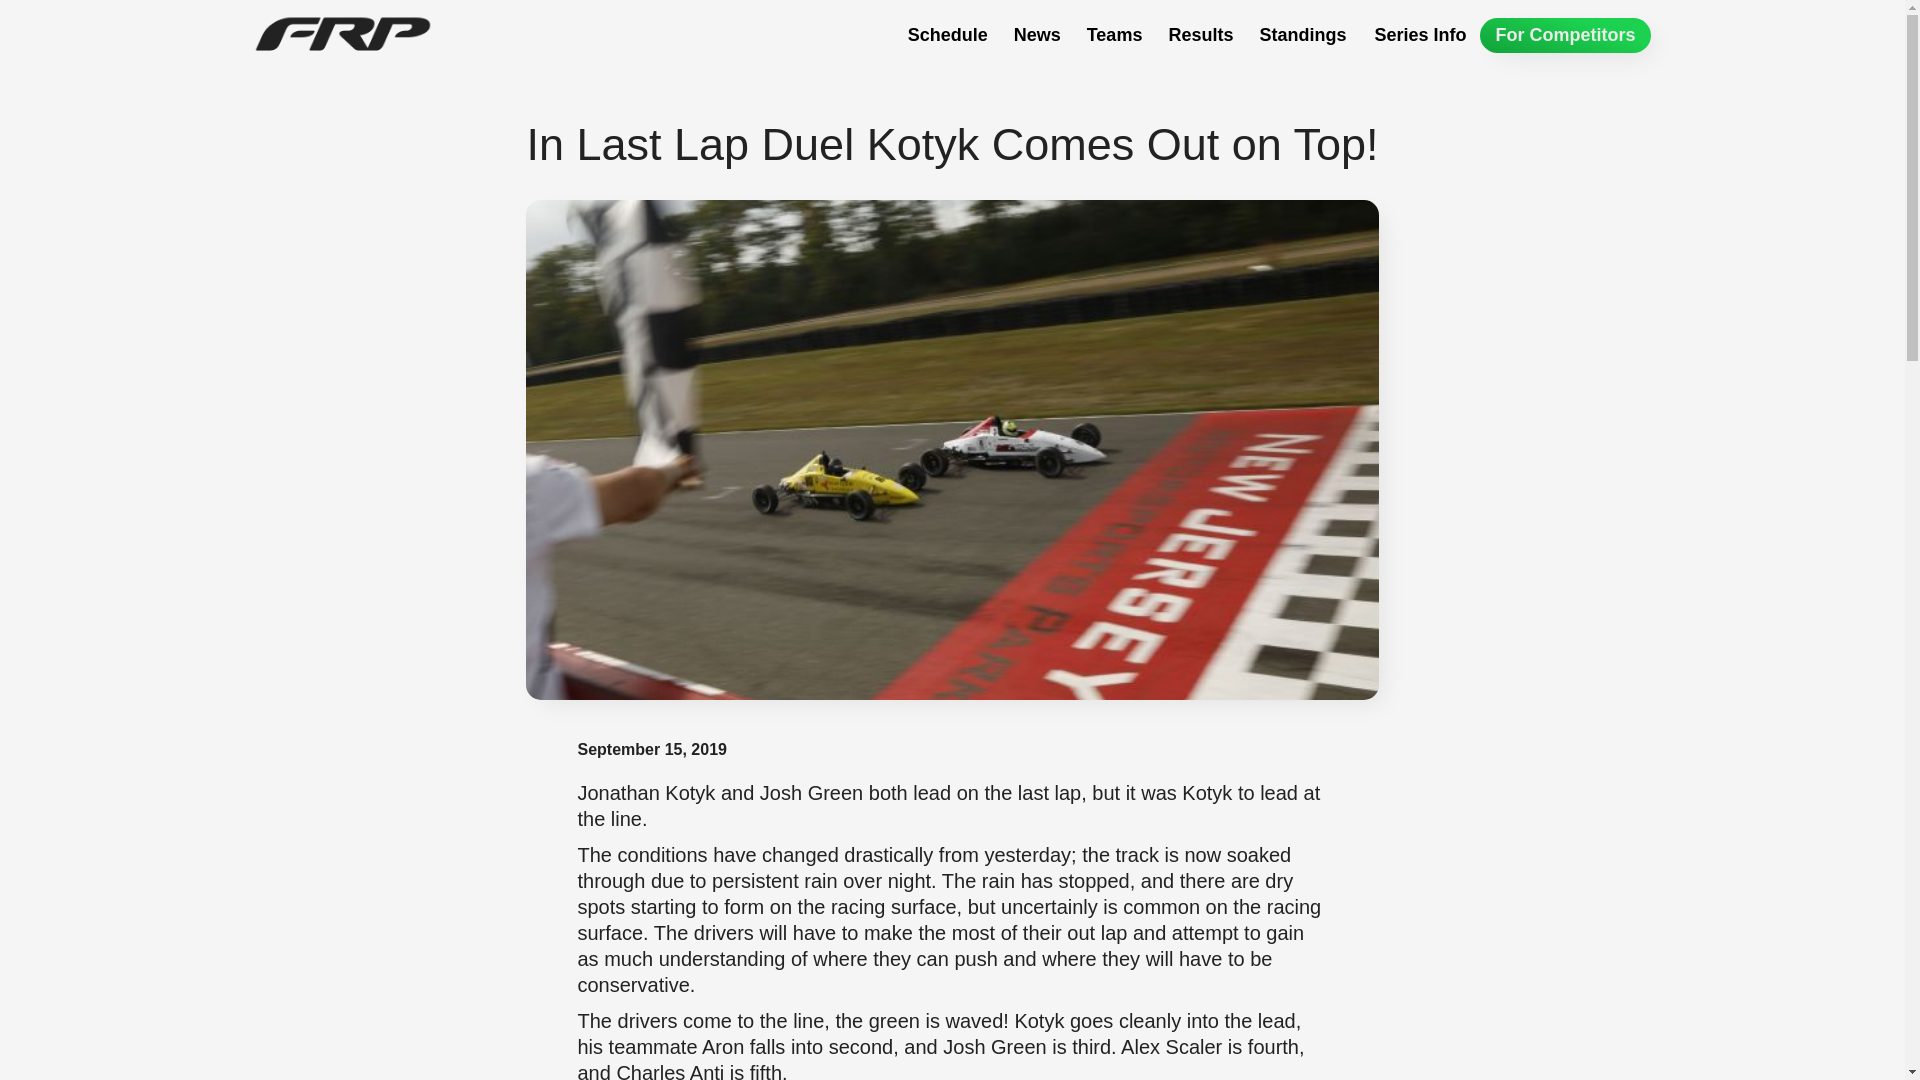 The height and width of the screenshot is (1080, 1920). Describe the element at coordinates (1038, 35) in the screenshot. I see `News` at that location.